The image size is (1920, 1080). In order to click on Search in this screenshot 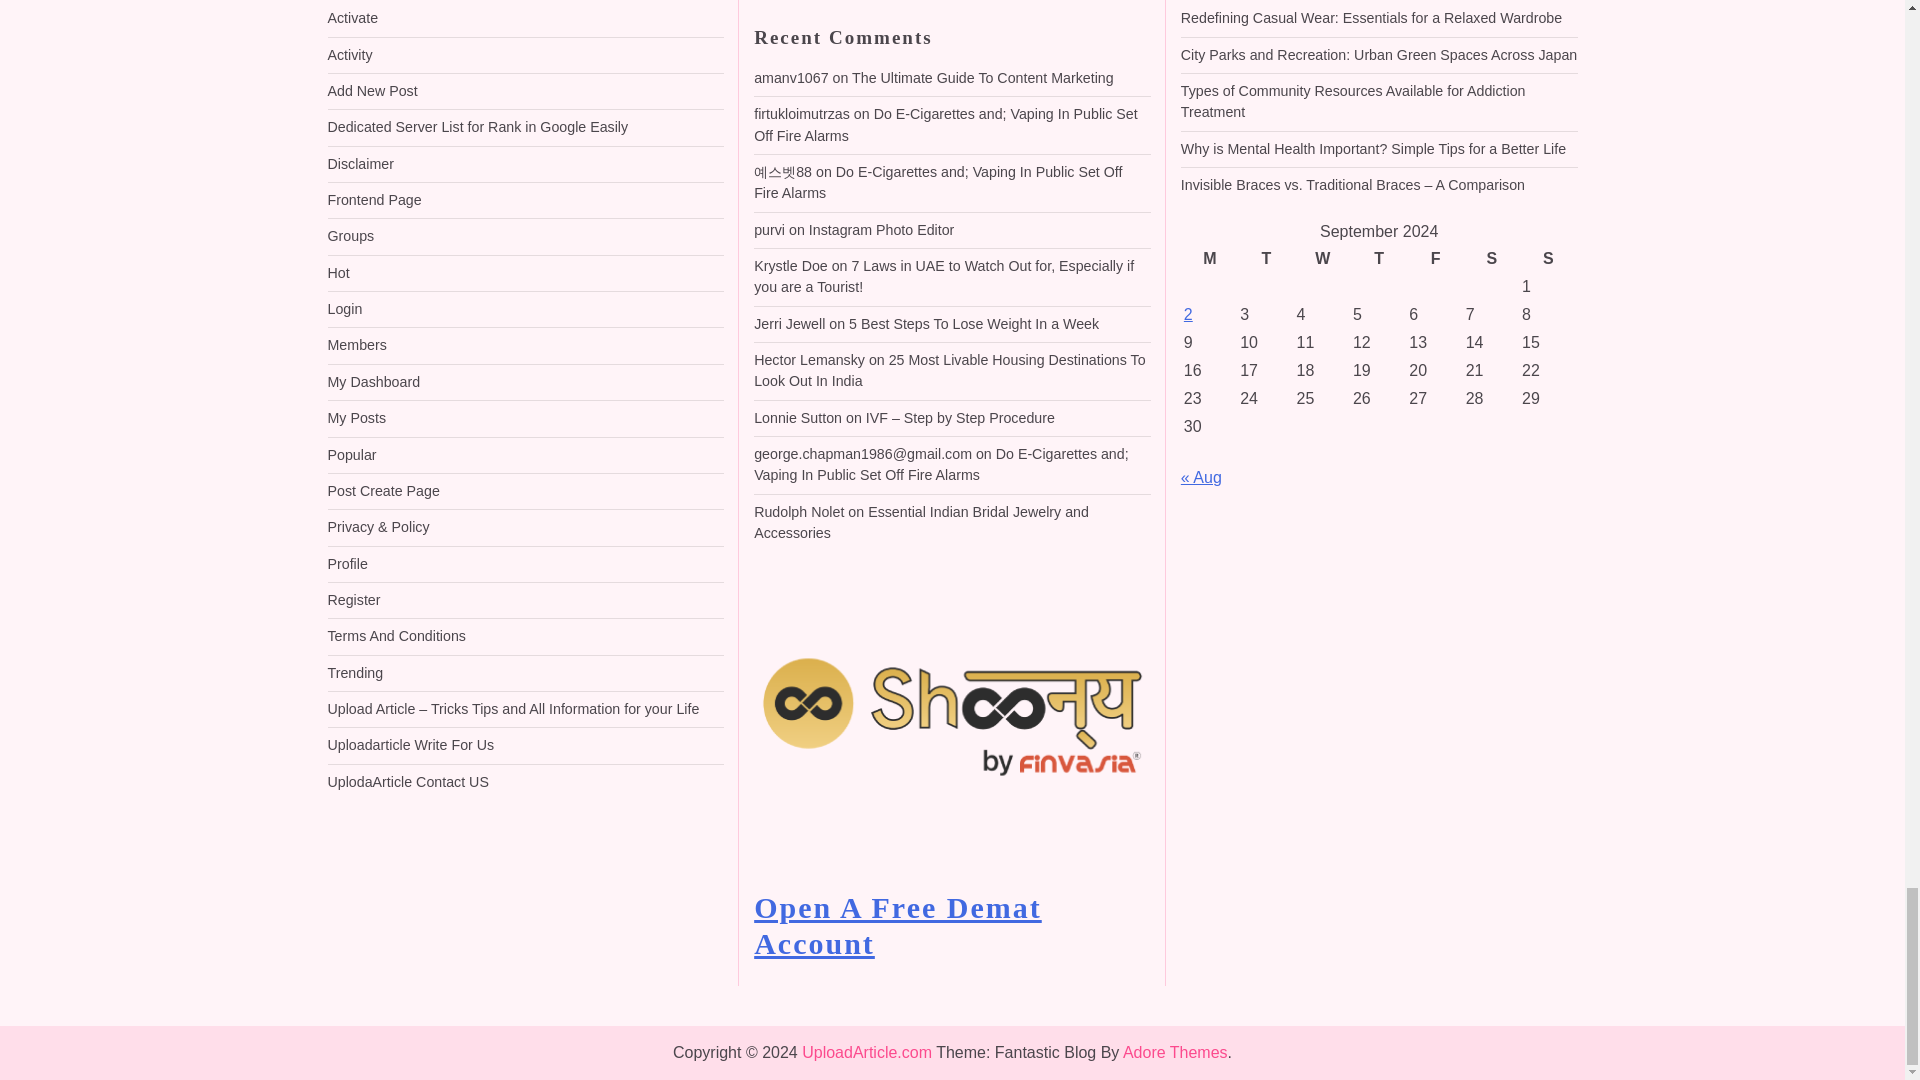, I will do `click(1112, 0)`.